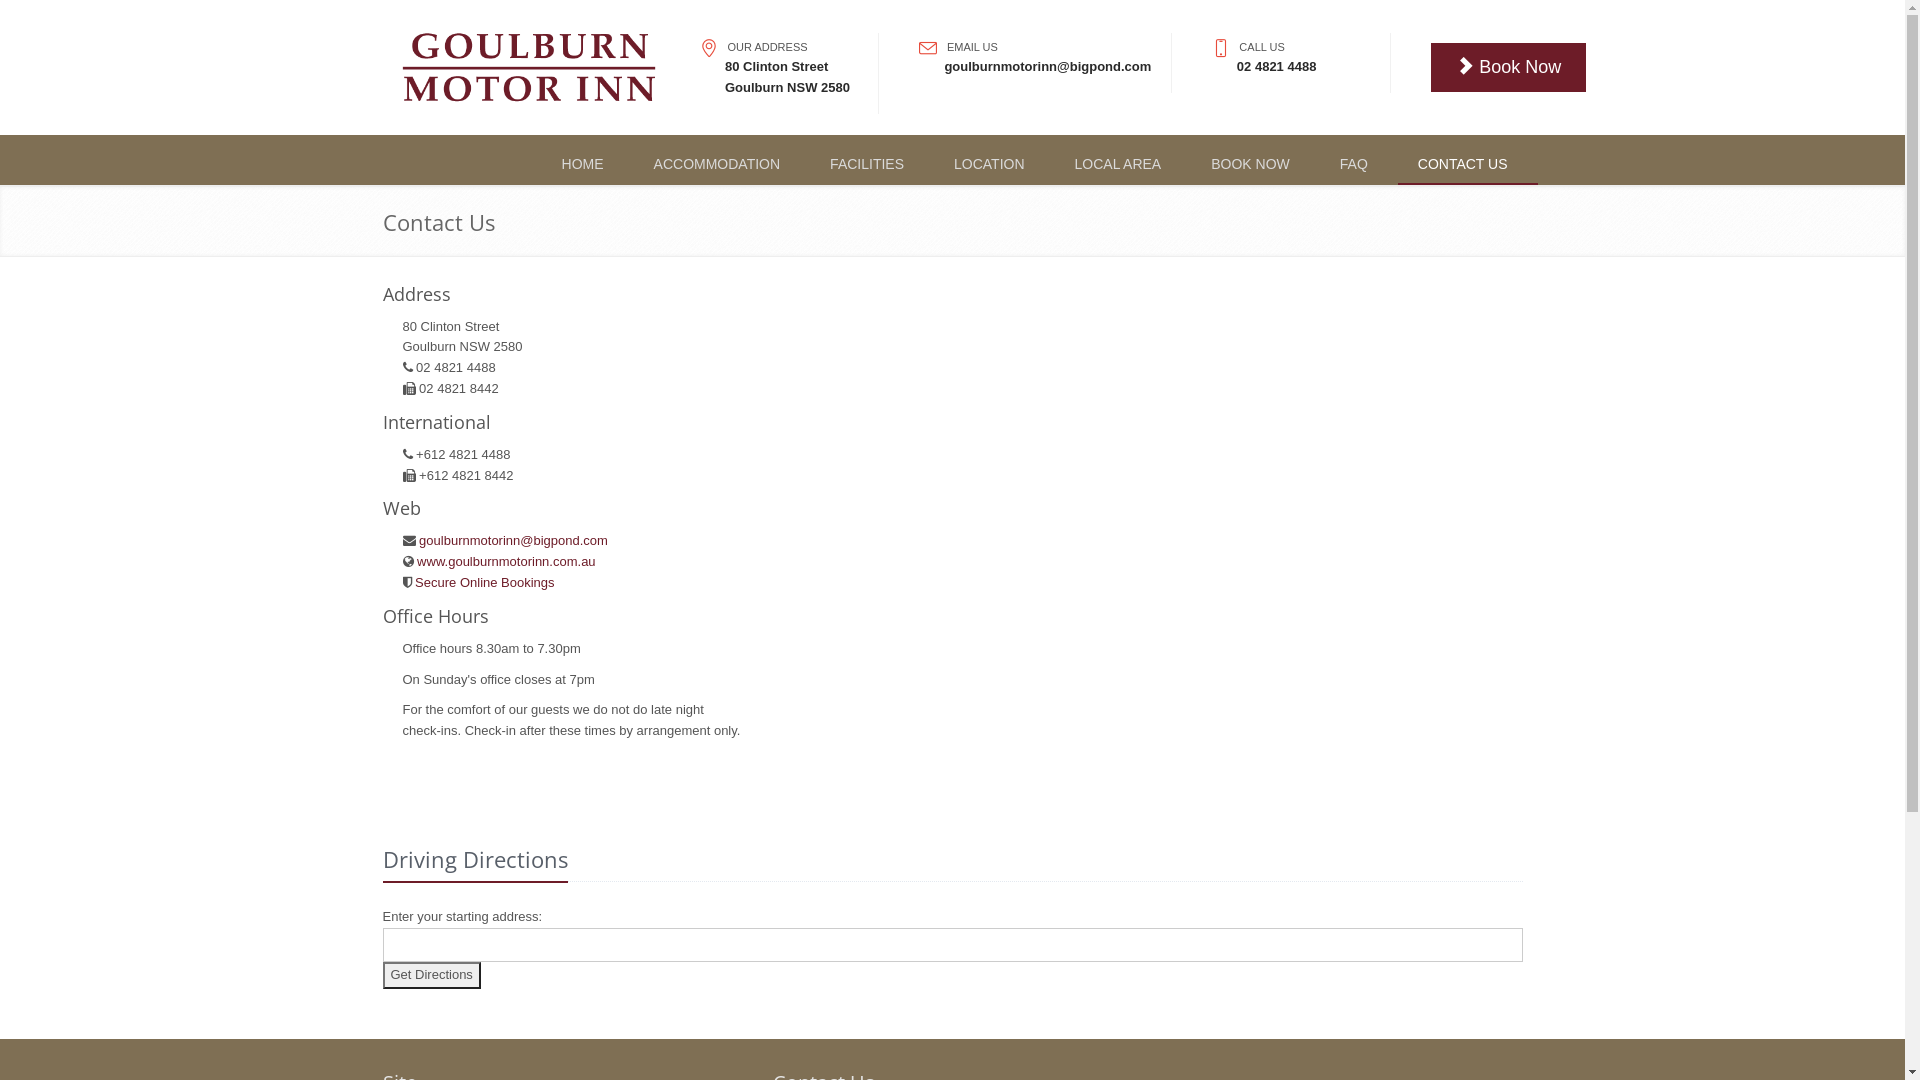  Describe the element at coordinates (431, 976) in the screenshot. I see `Get Directions` at that location.